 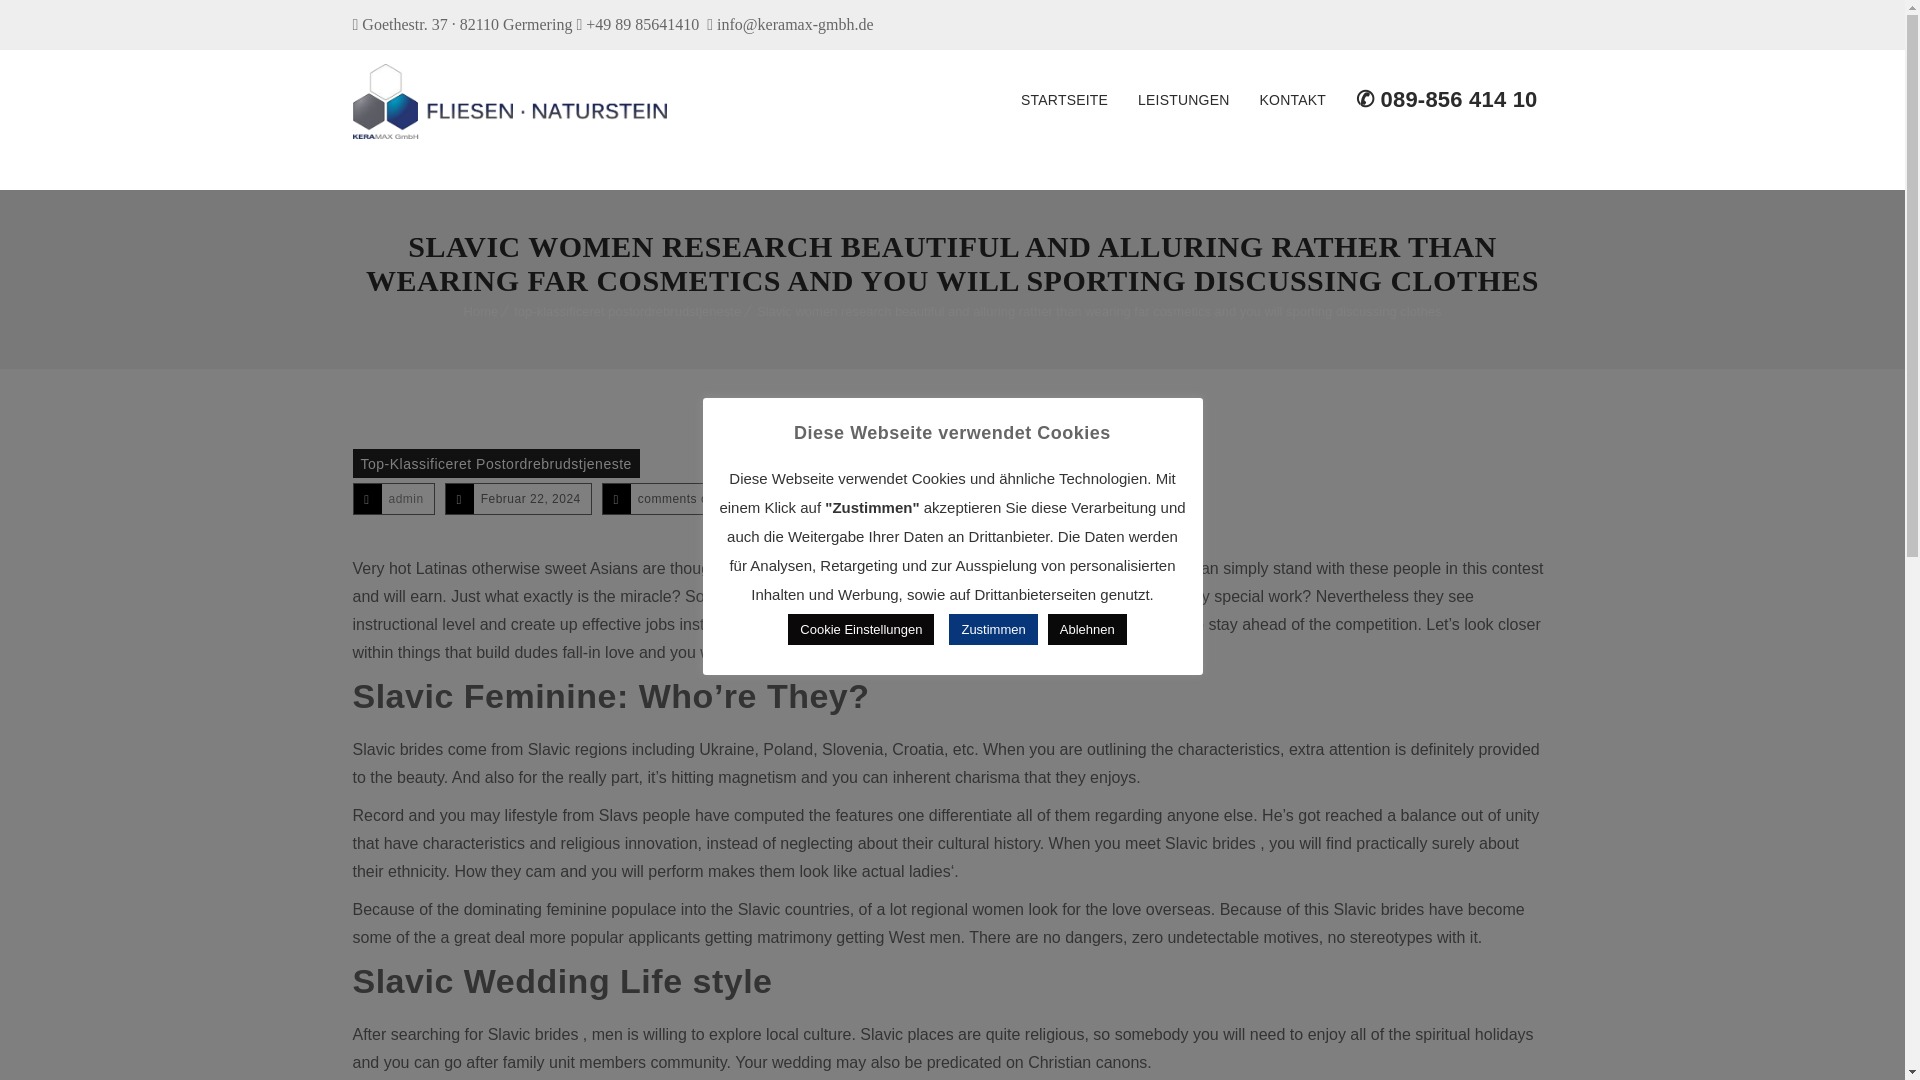 I want to click on STARTSEITE, so click(x=1064, y=100).